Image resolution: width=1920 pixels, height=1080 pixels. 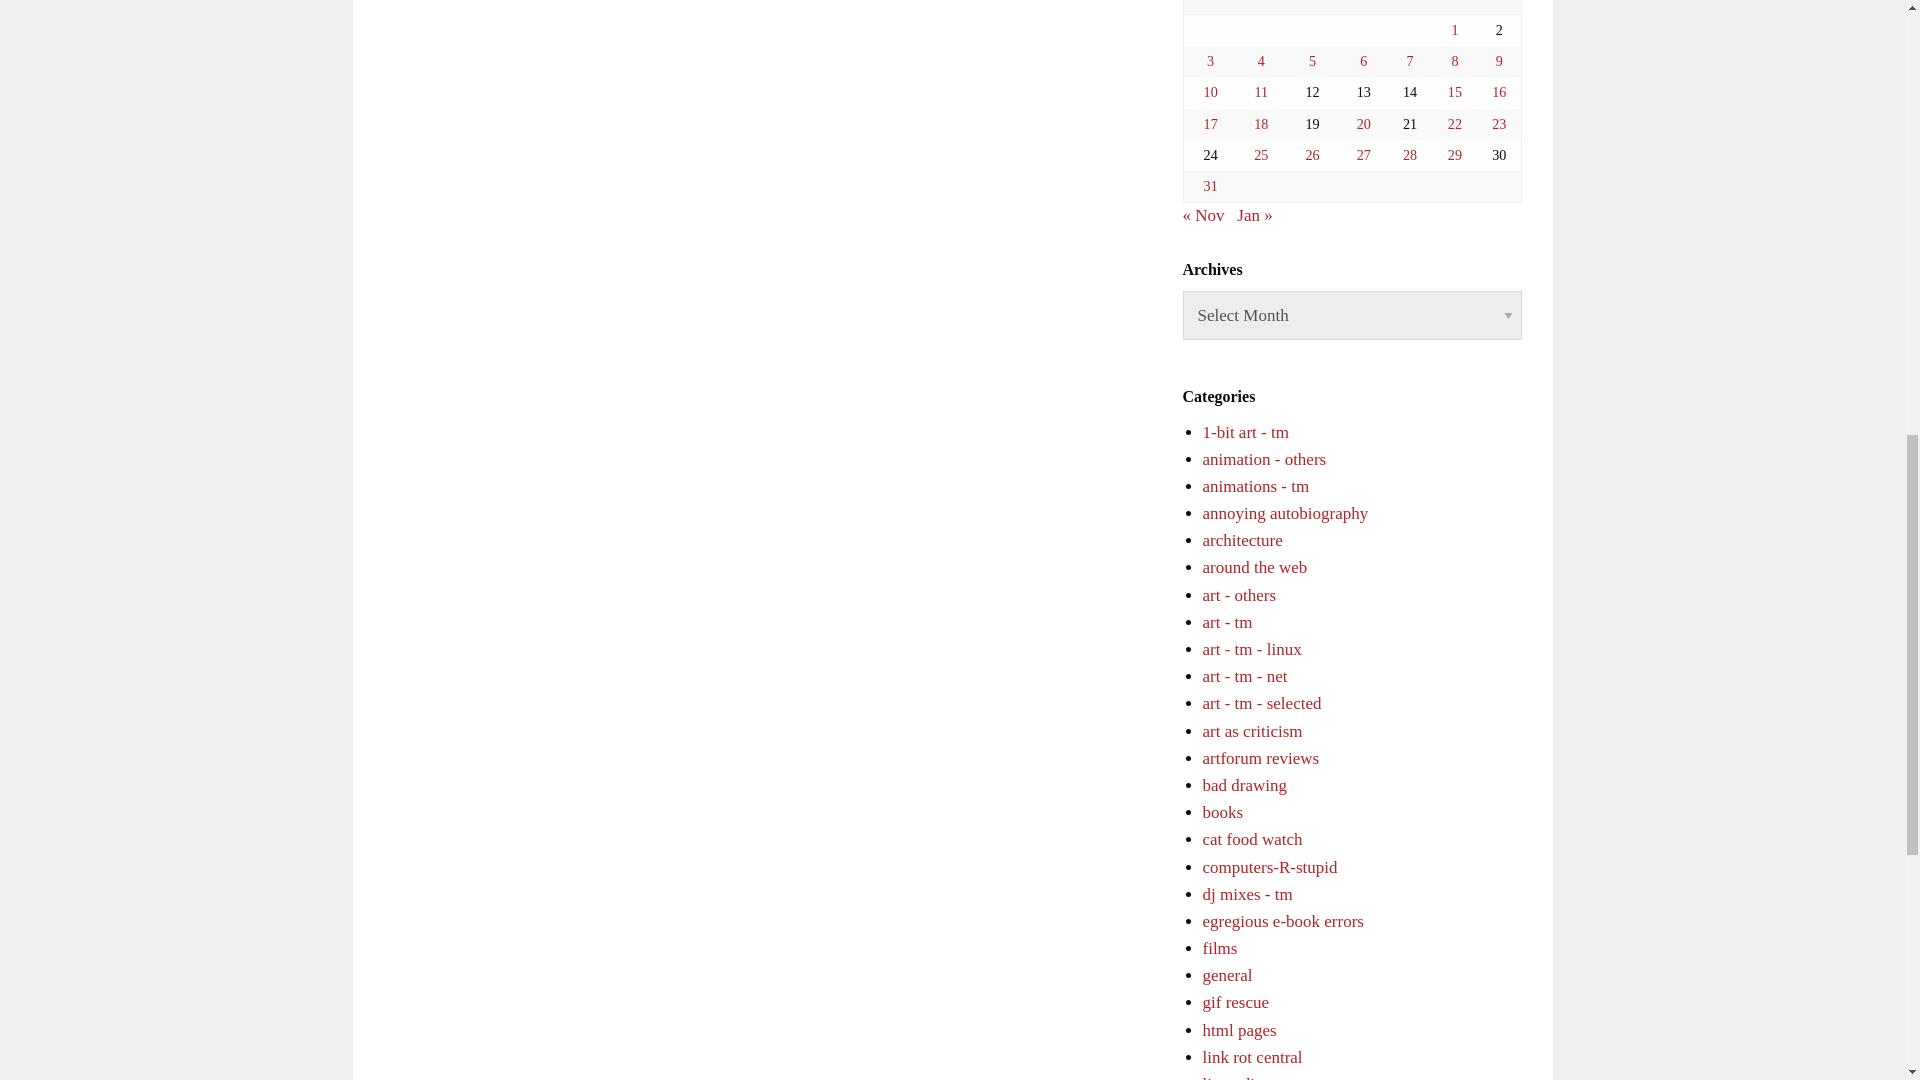 What do you see at coordinates (1261, 8) in the screenshot?
I see `Tuesday` at bounding box center [1261, 8].